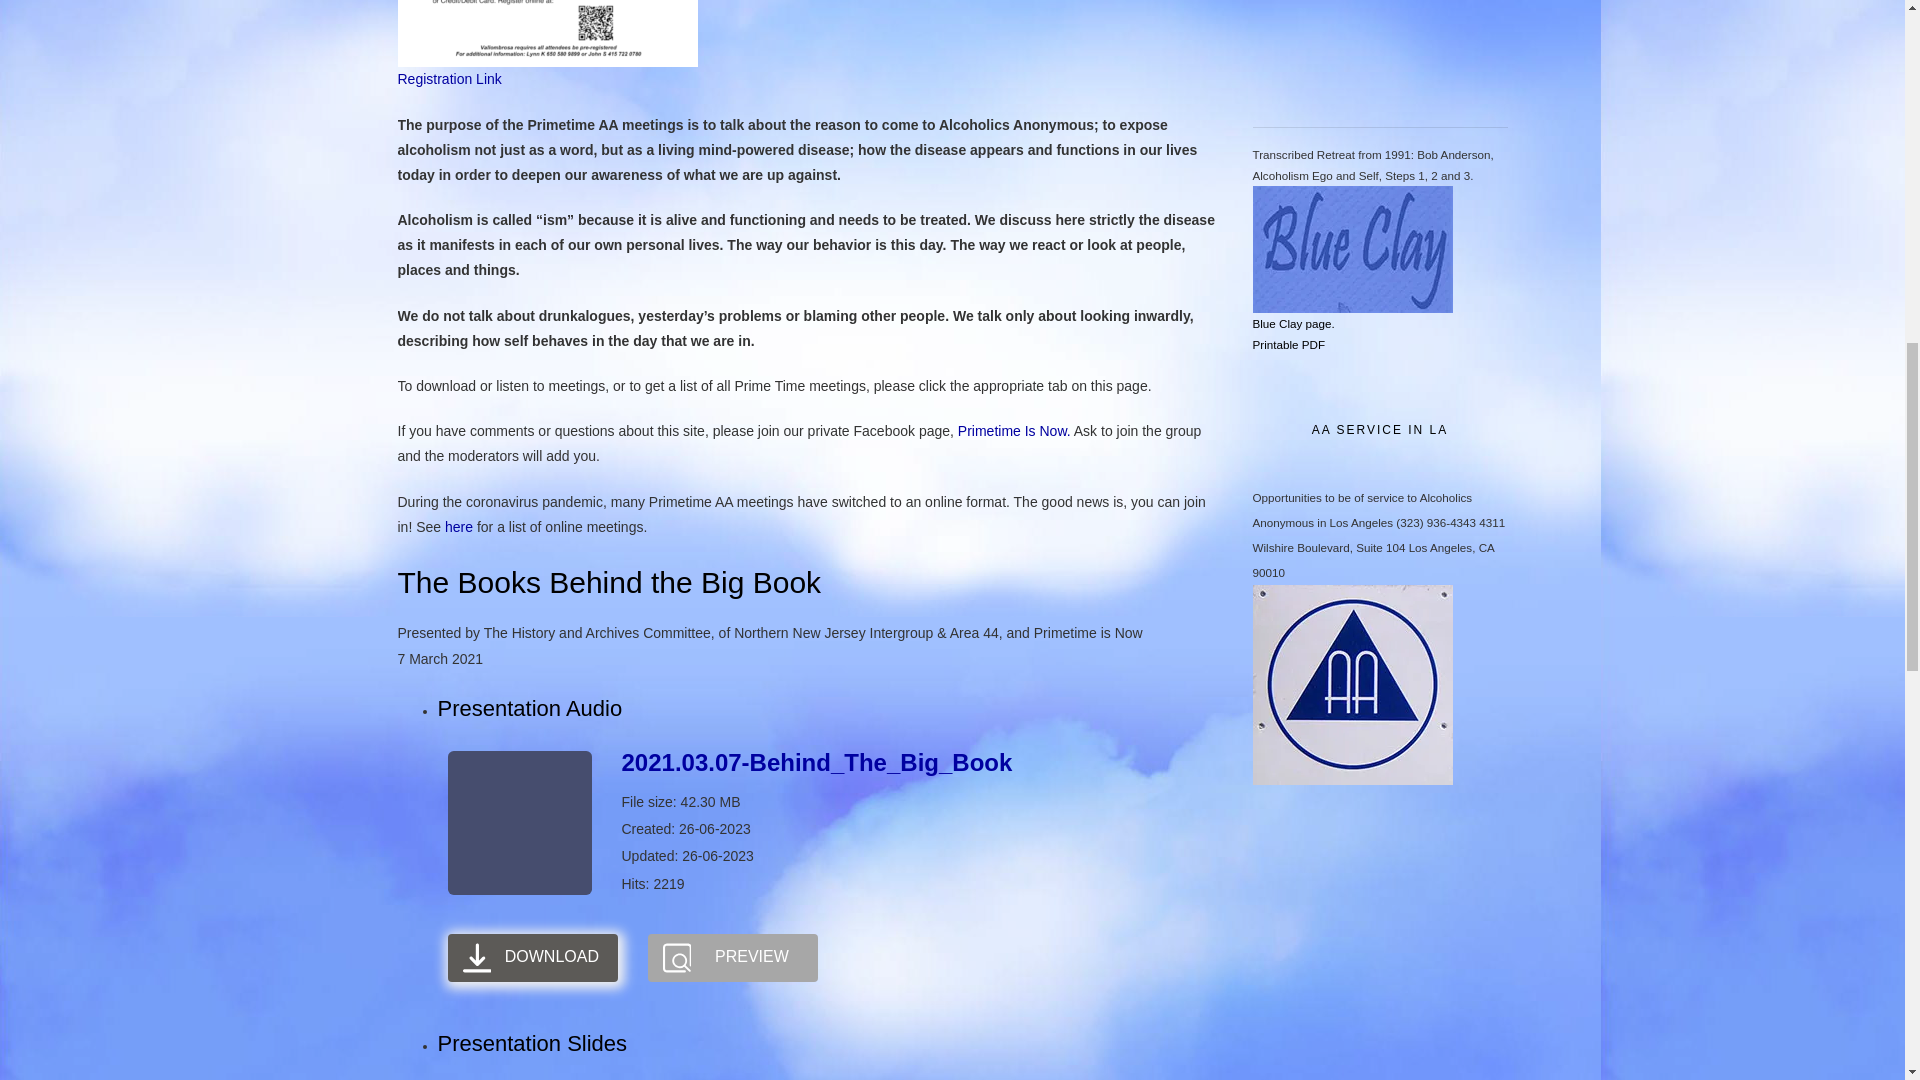  I want to click on Registration Link, so click(449, 79).